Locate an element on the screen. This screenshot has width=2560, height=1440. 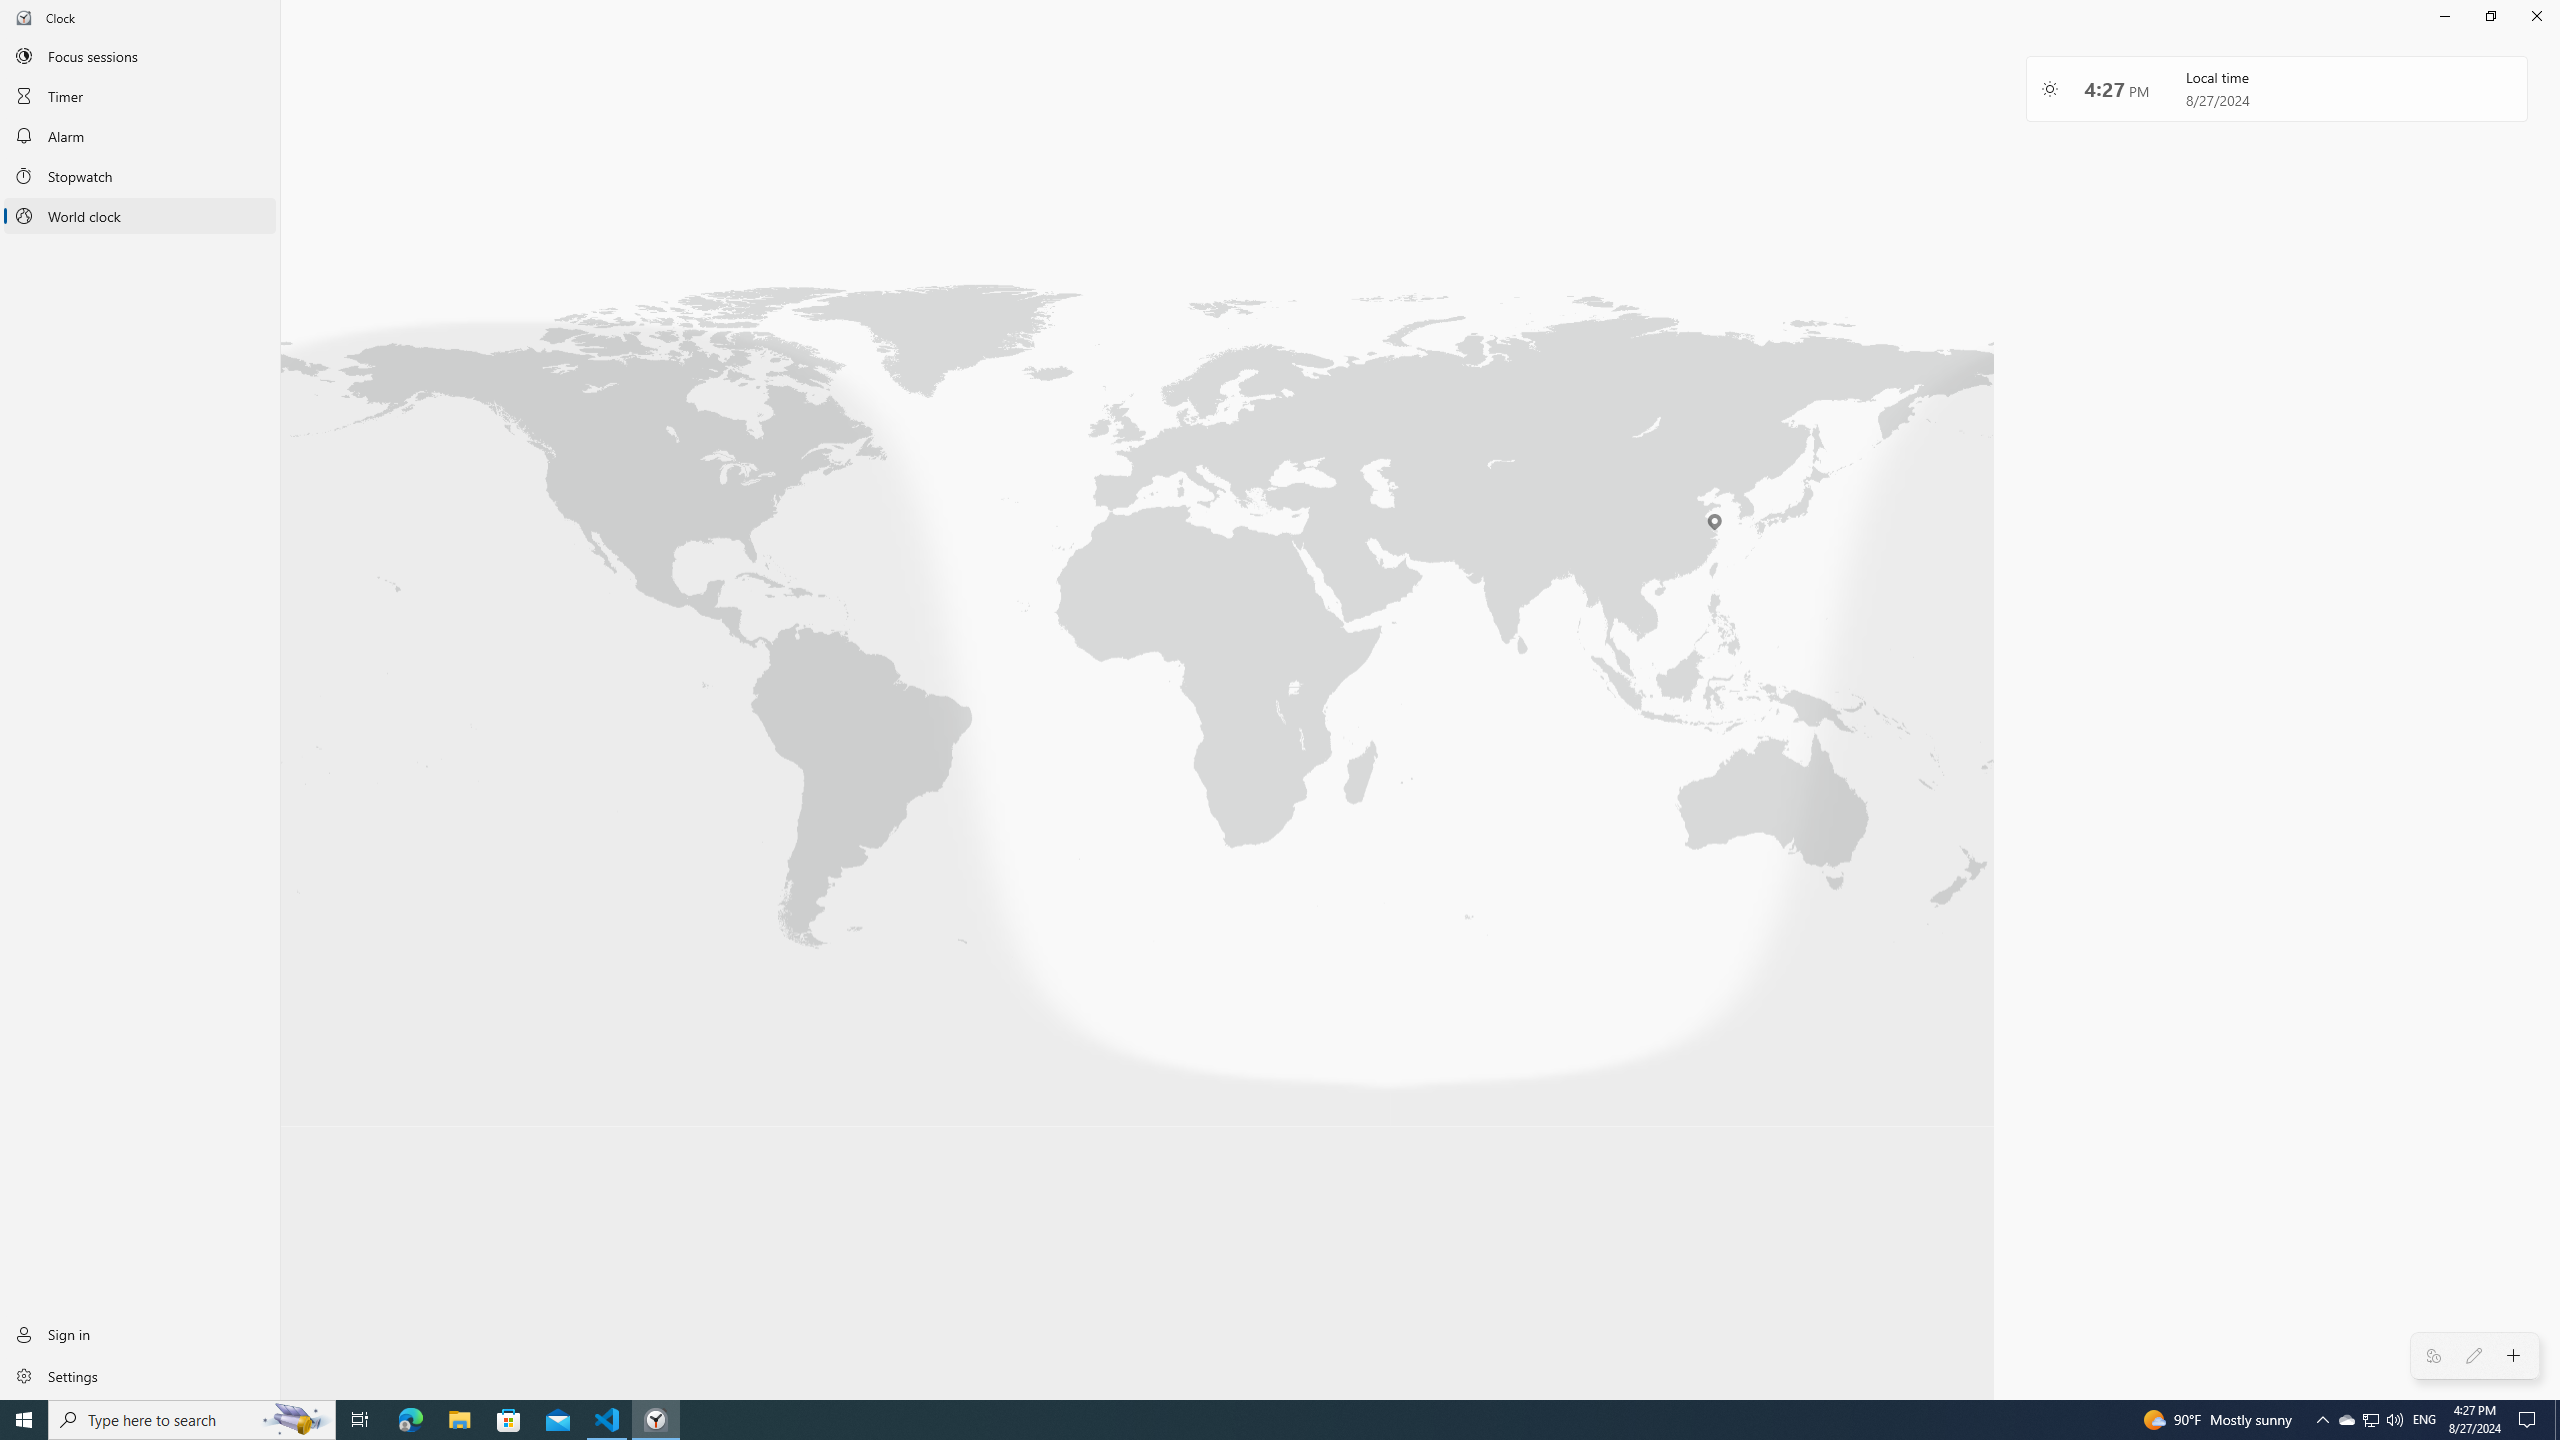
Minimize Clock is located at coordinates (2444, 16).